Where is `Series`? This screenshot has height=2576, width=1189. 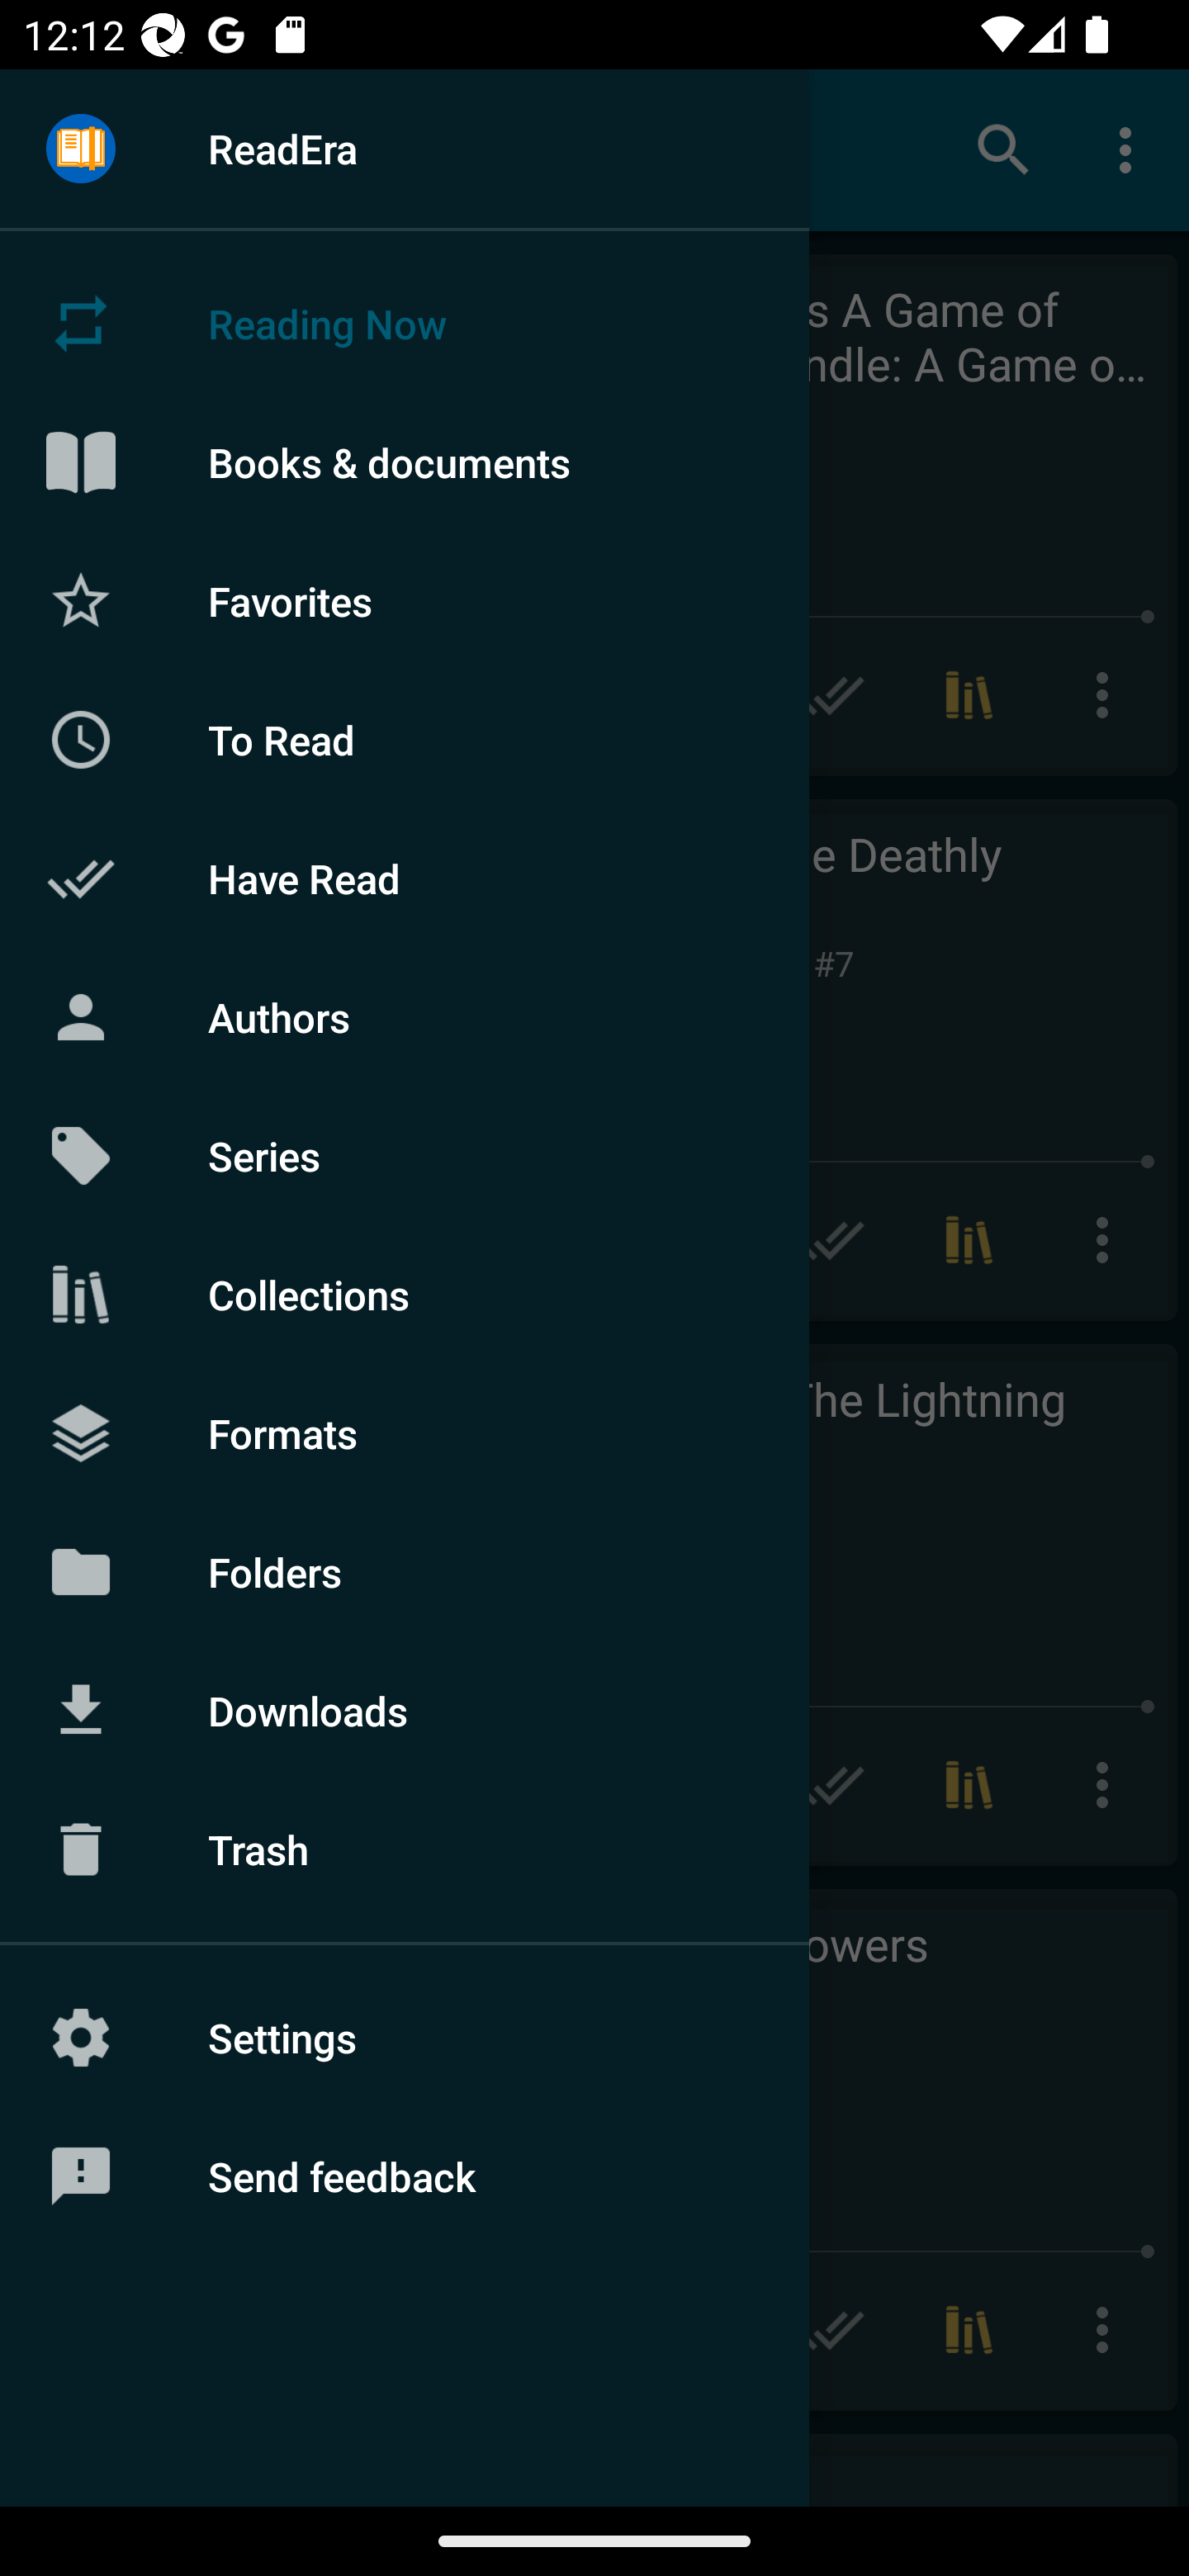 Series is located at coordinates (405, 1156).